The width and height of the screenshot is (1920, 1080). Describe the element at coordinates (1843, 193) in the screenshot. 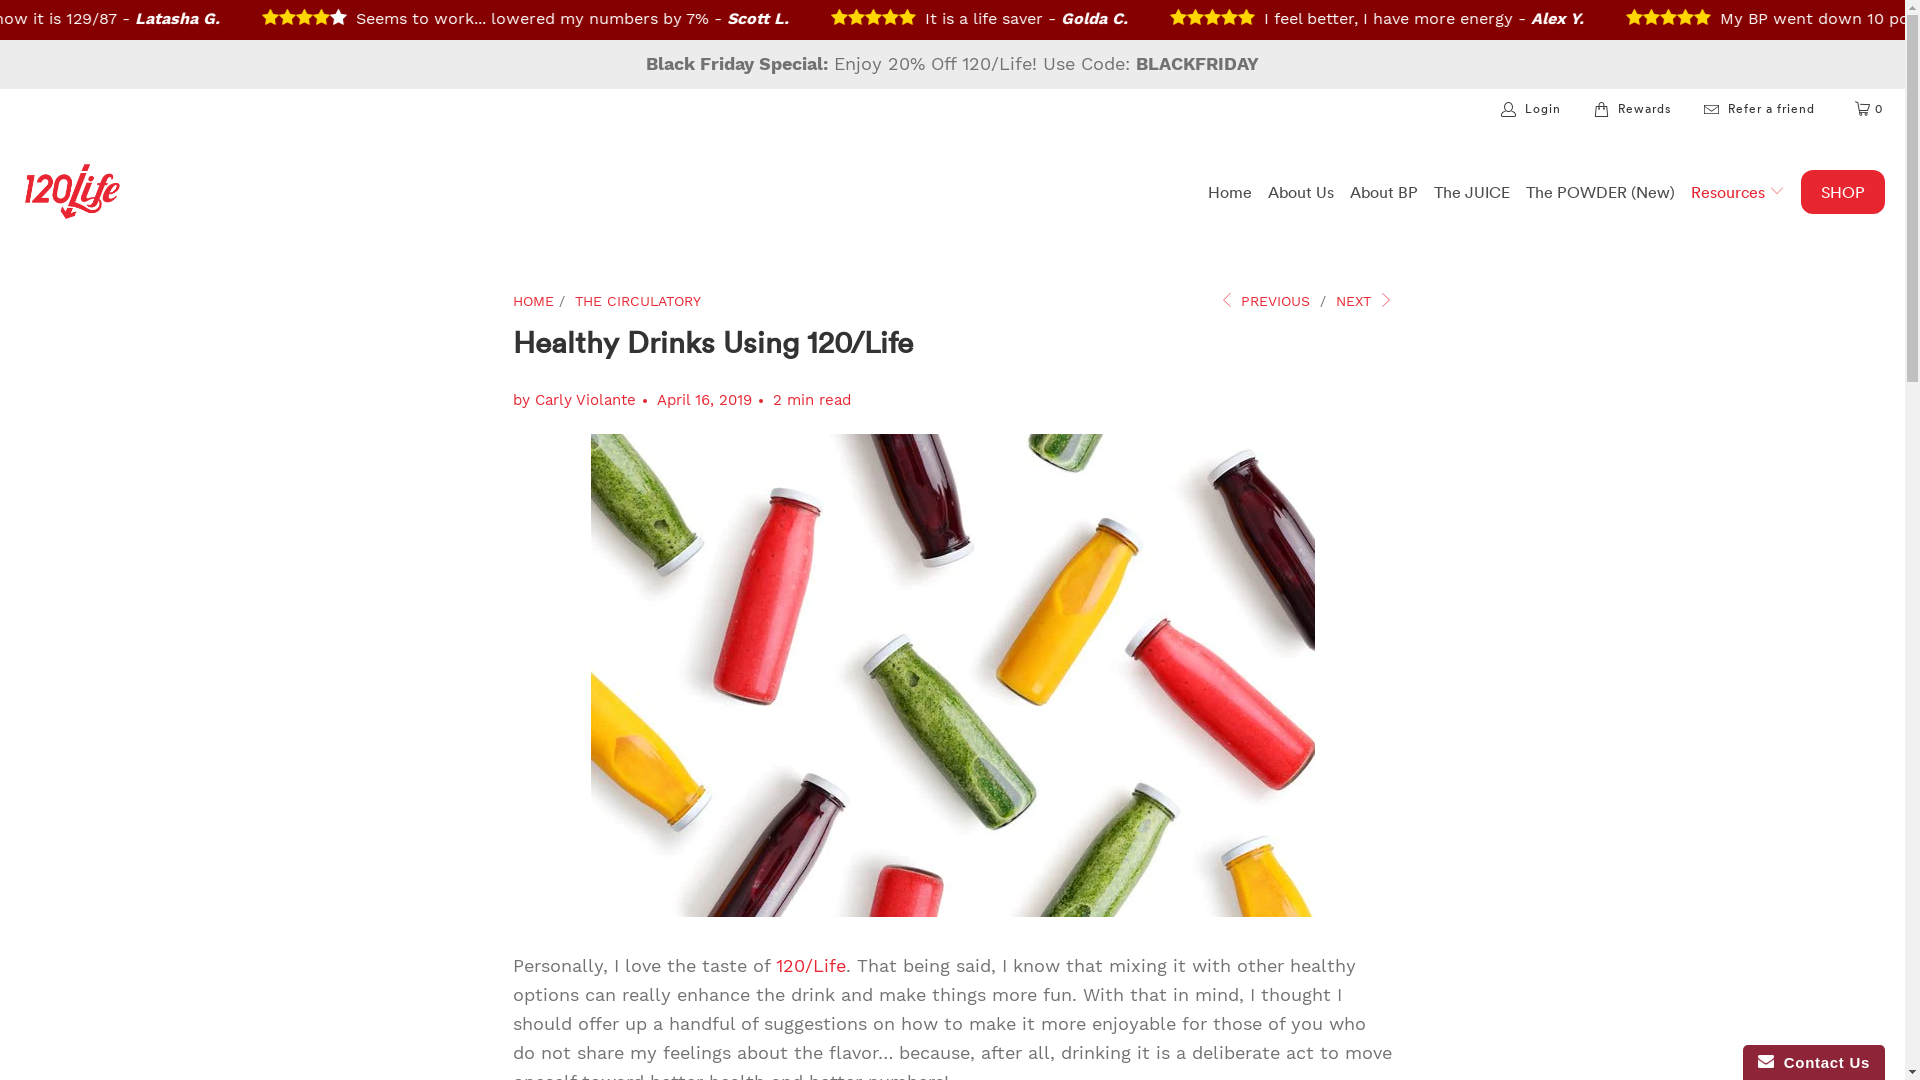

I see `SHOP` at that location.